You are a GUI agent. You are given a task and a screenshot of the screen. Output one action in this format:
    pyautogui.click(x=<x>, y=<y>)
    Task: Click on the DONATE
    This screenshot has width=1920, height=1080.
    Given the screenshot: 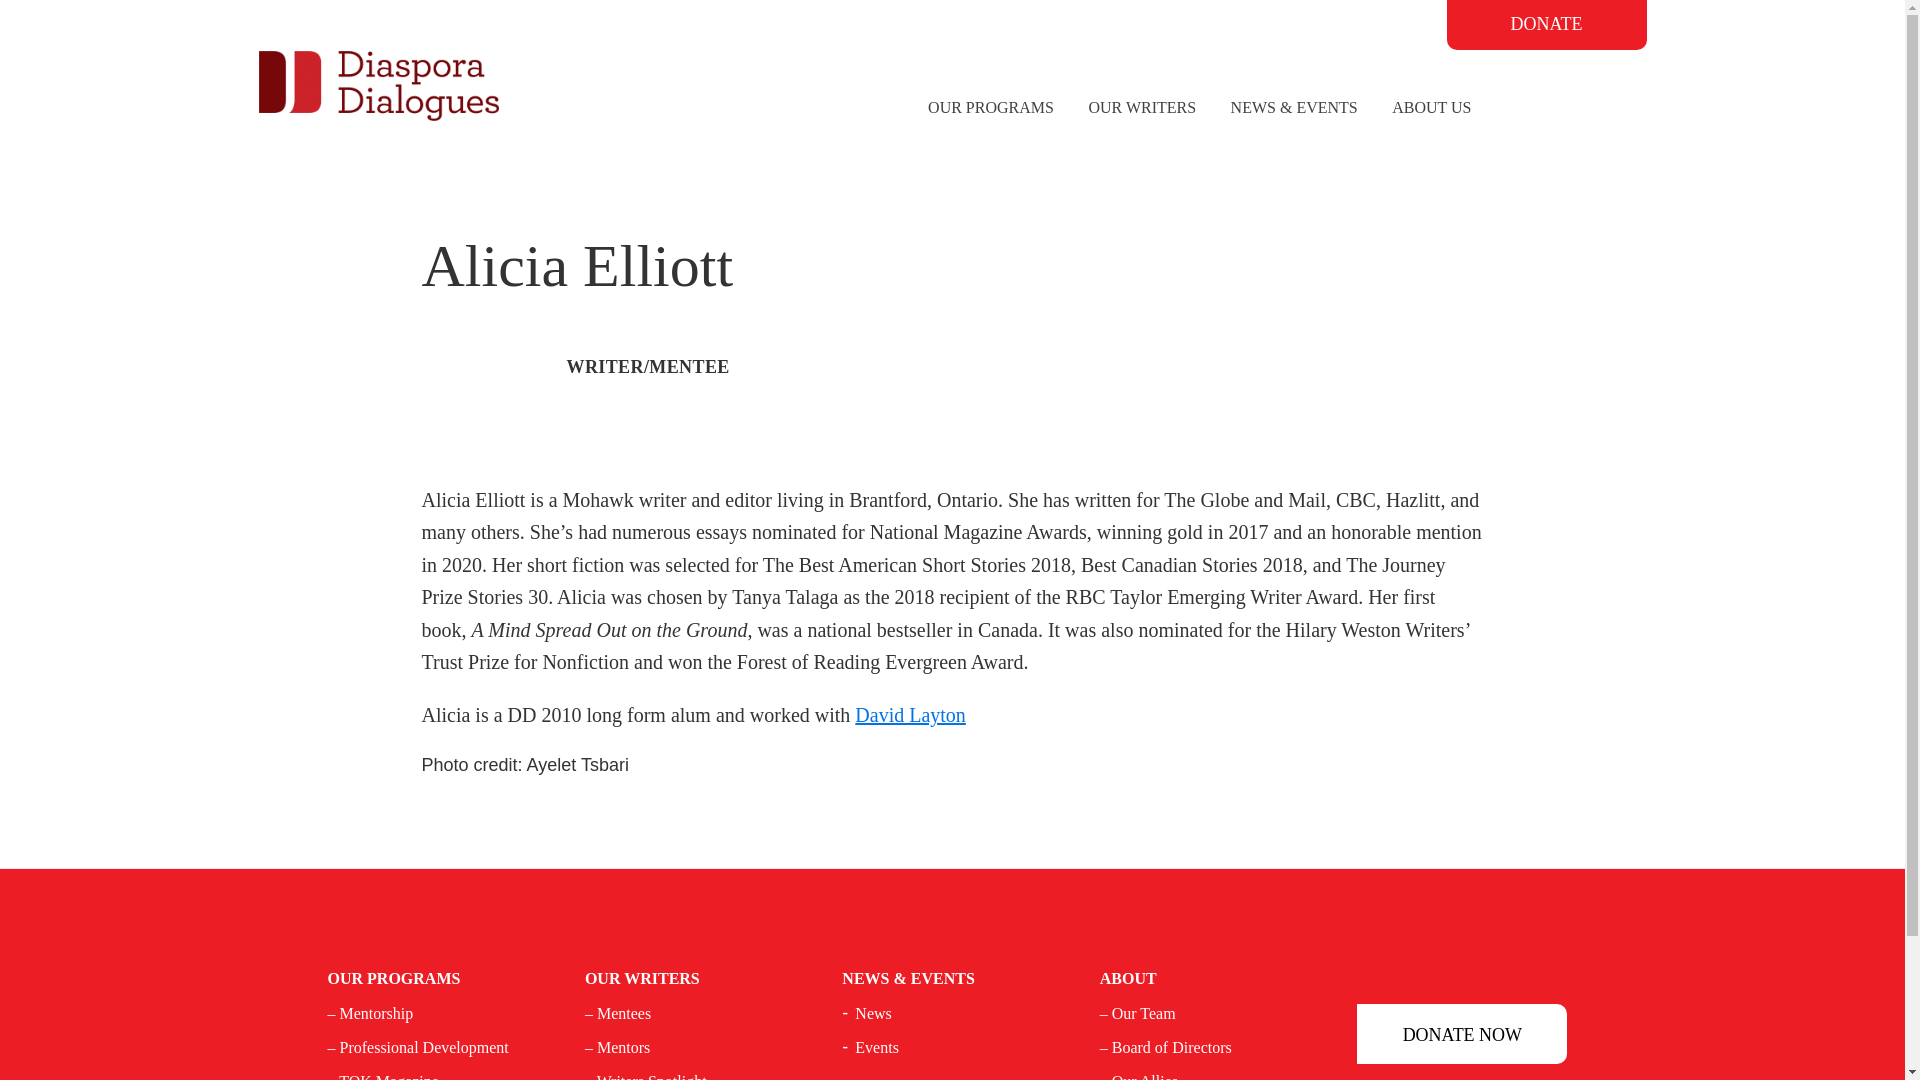 What is the action you would take?
    pyautogui.click(x=1545, y=24)
    